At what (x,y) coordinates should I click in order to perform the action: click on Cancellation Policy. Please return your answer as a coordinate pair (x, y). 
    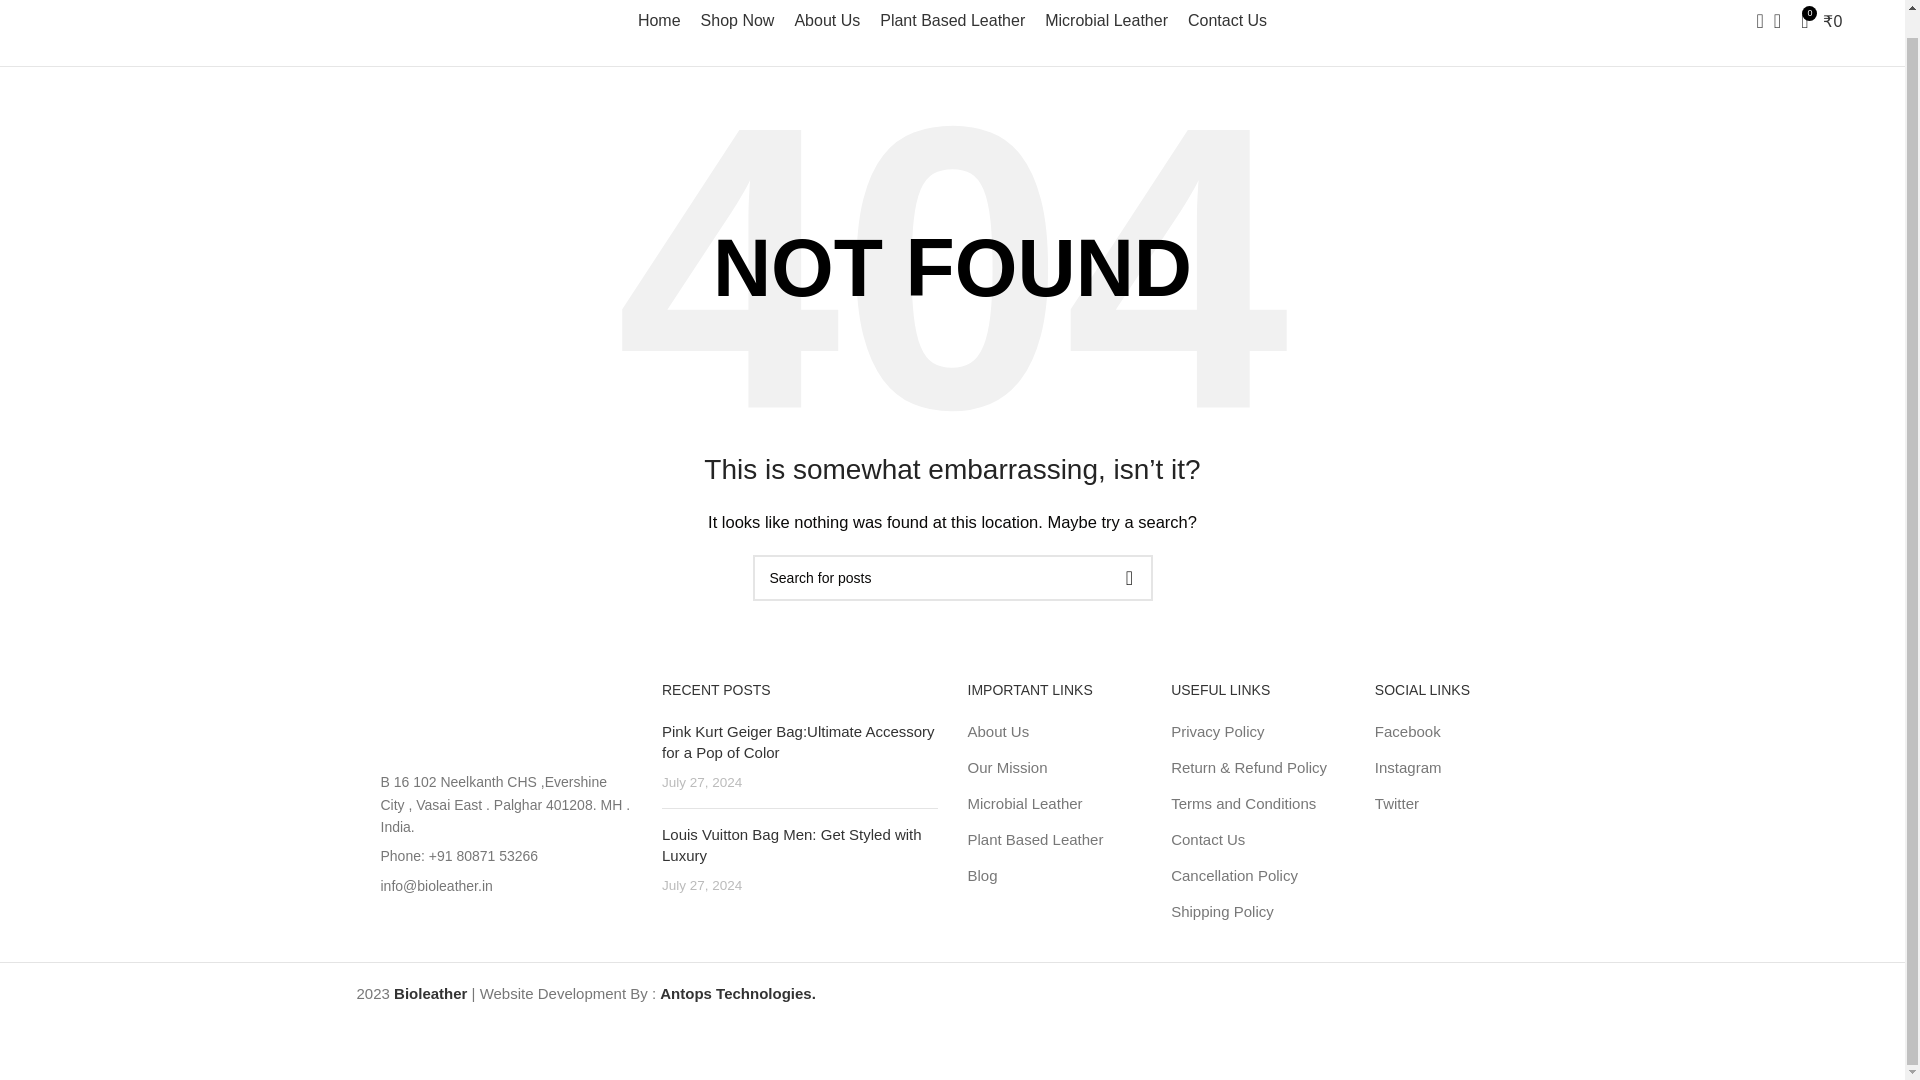
    Looking at the image, I should click on (1235, 875).